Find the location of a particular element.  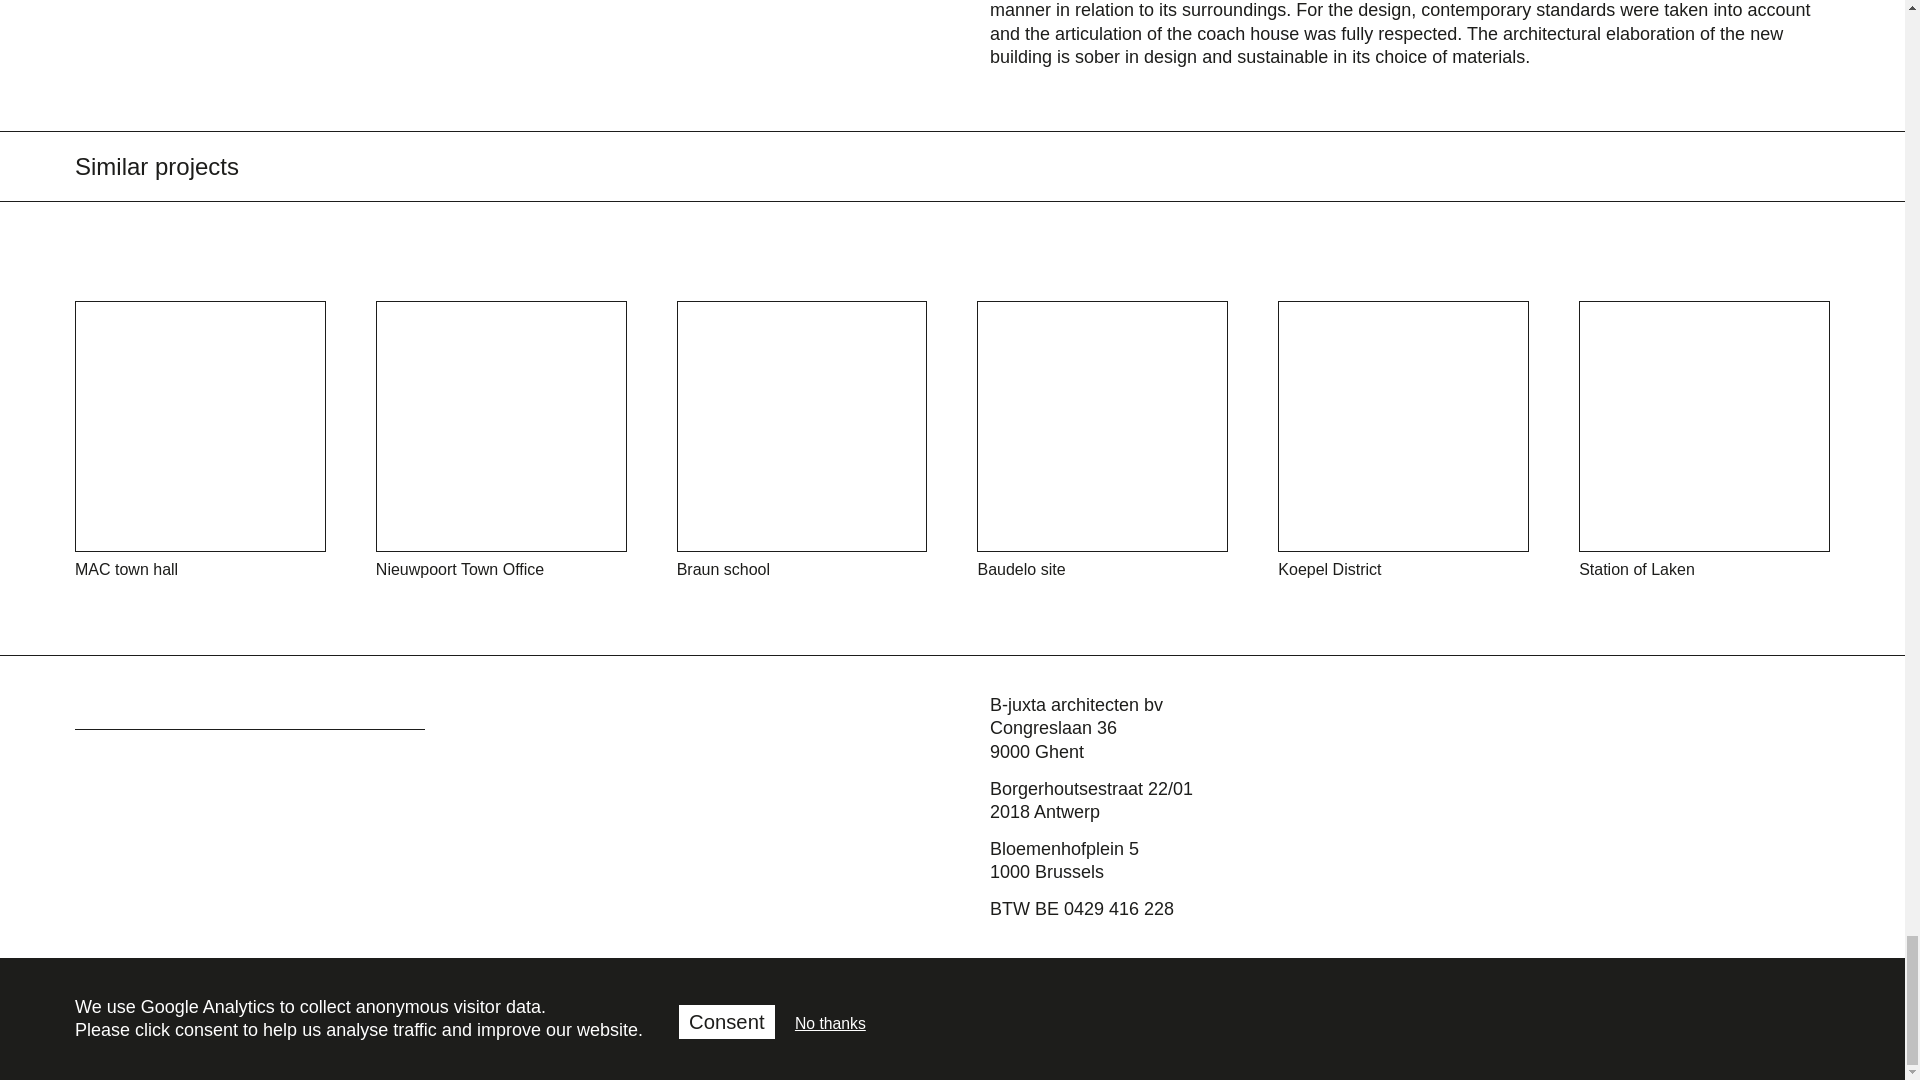

inst is located at coordinates (88, 970).